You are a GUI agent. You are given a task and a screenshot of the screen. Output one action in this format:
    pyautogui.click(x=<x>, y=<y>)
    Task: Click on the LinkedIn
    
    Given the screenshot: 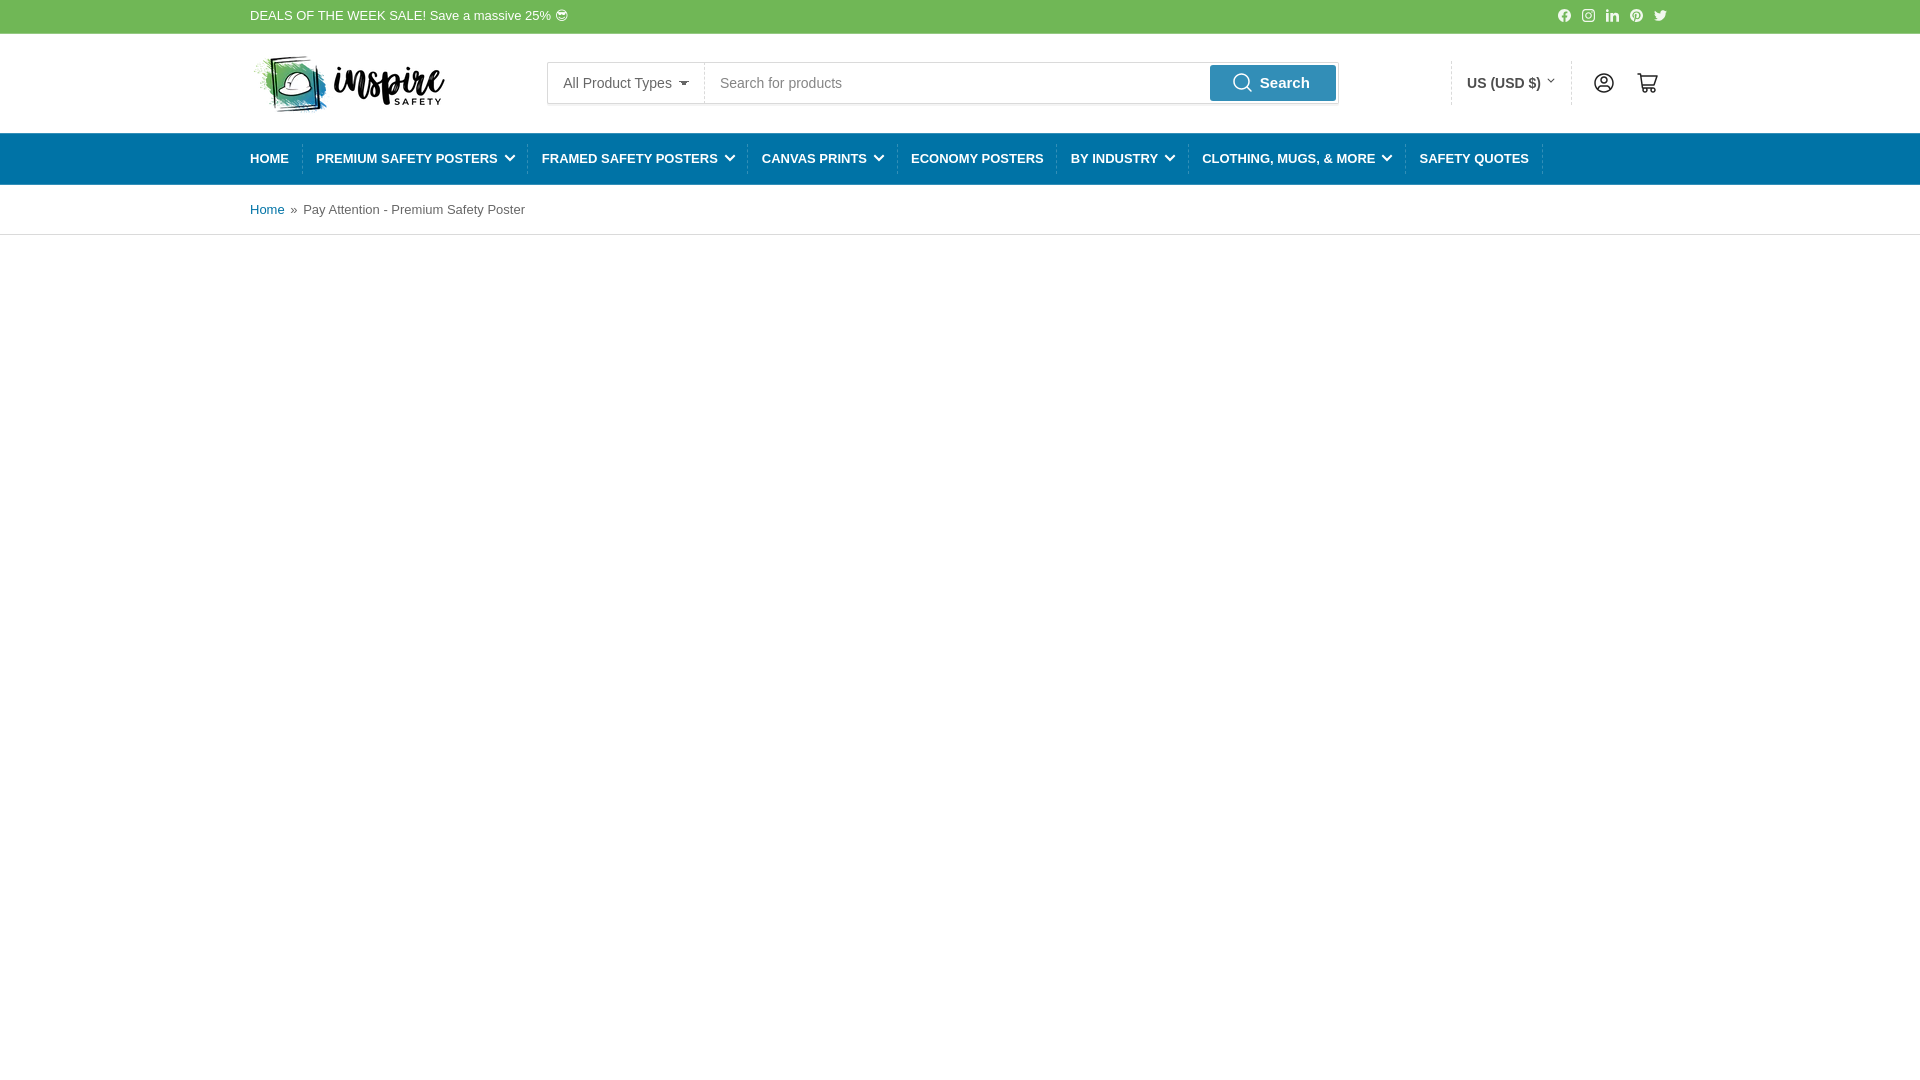 What is the action you would take?
    pyautogui.click(x=1612, y=14)
    